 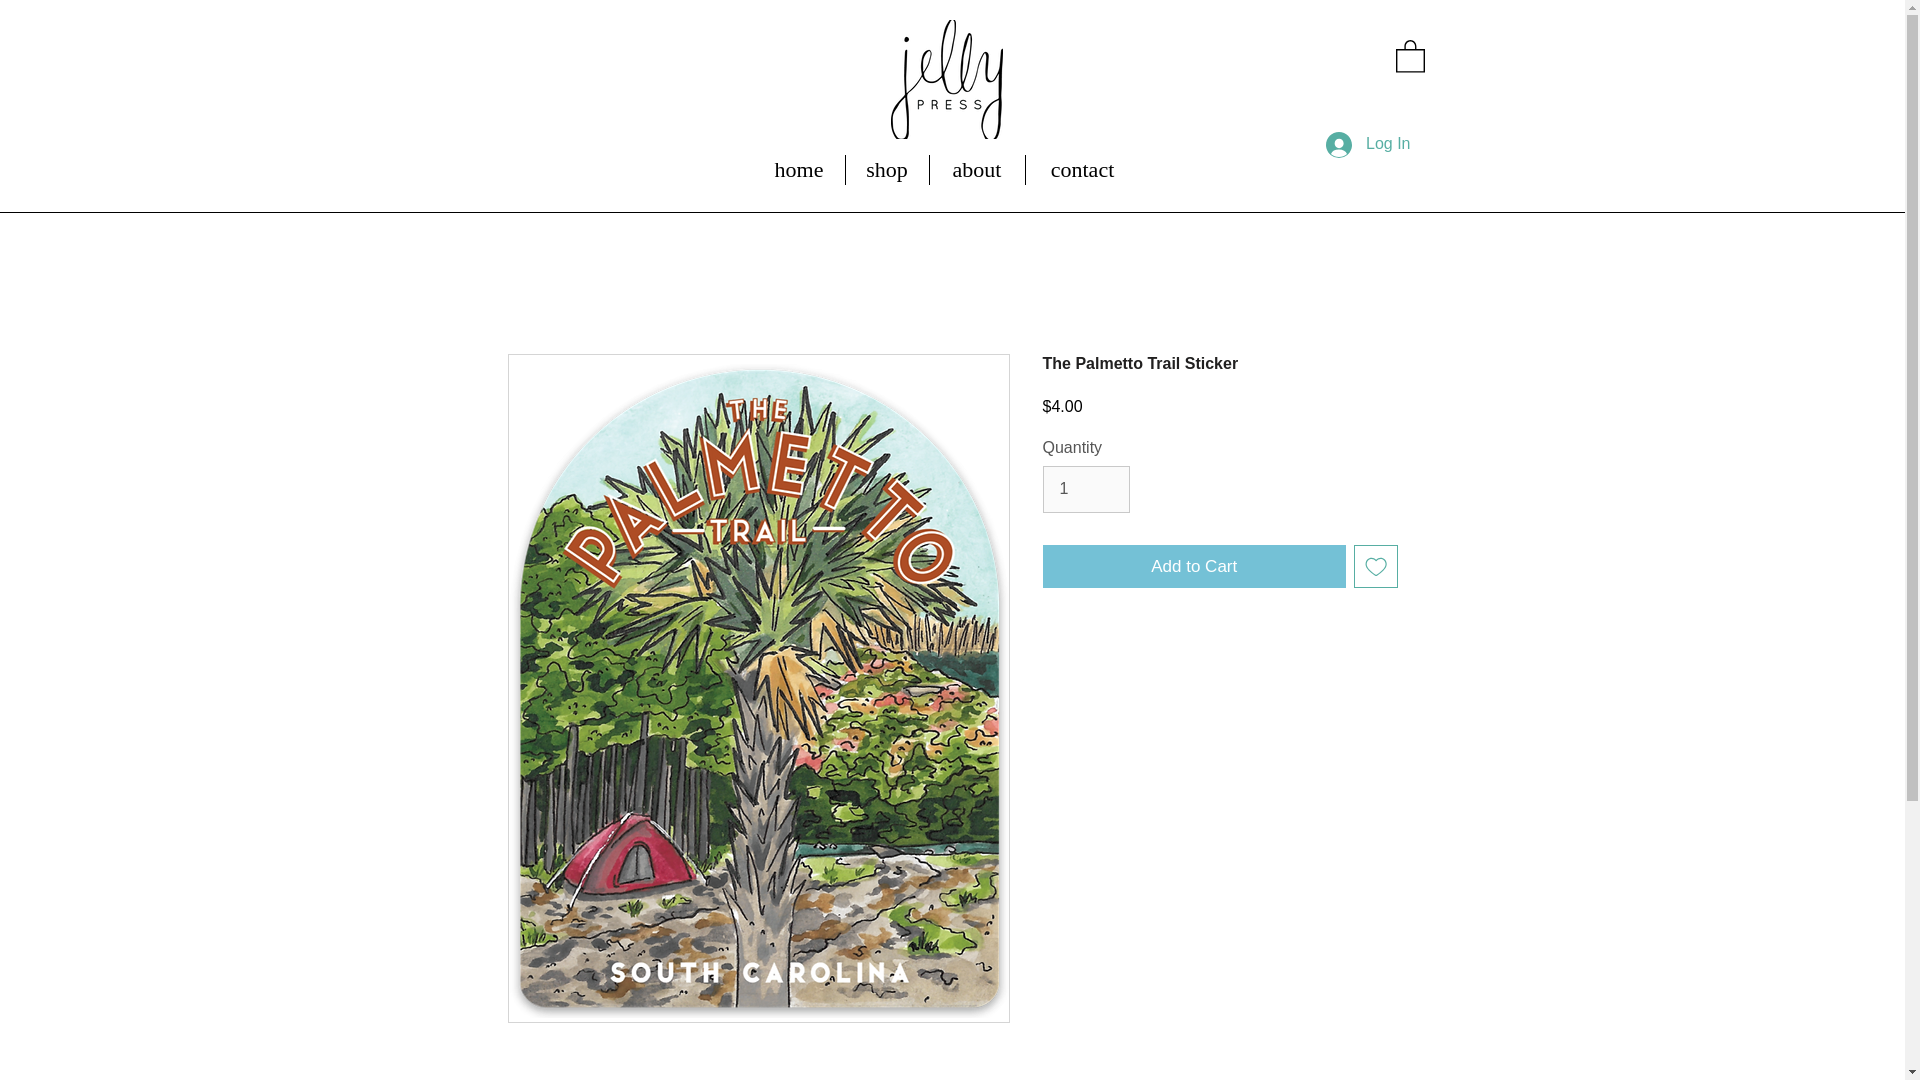 I want to click on shop, so click(x=888, y=170).